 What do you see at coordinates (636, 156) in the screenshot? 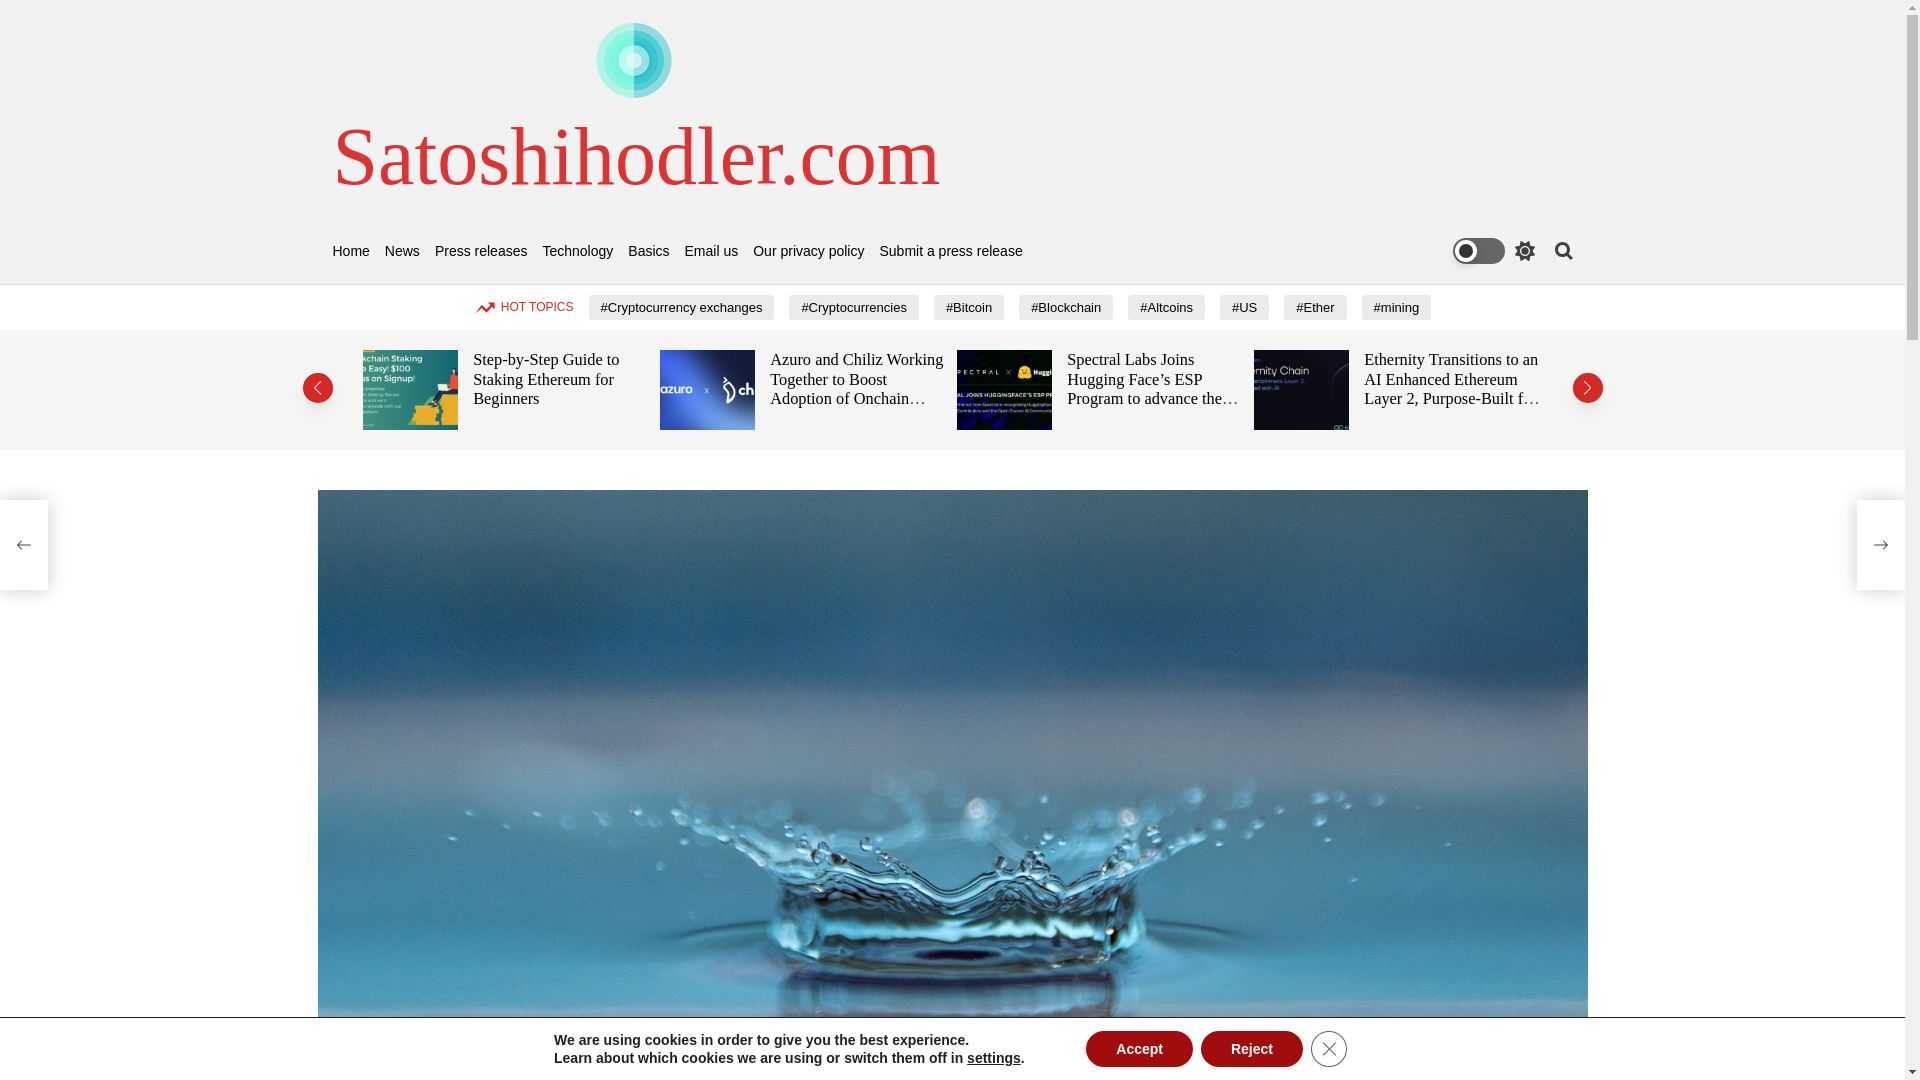
I see `Satoshihodler.com` at bounding box center [636, 156].